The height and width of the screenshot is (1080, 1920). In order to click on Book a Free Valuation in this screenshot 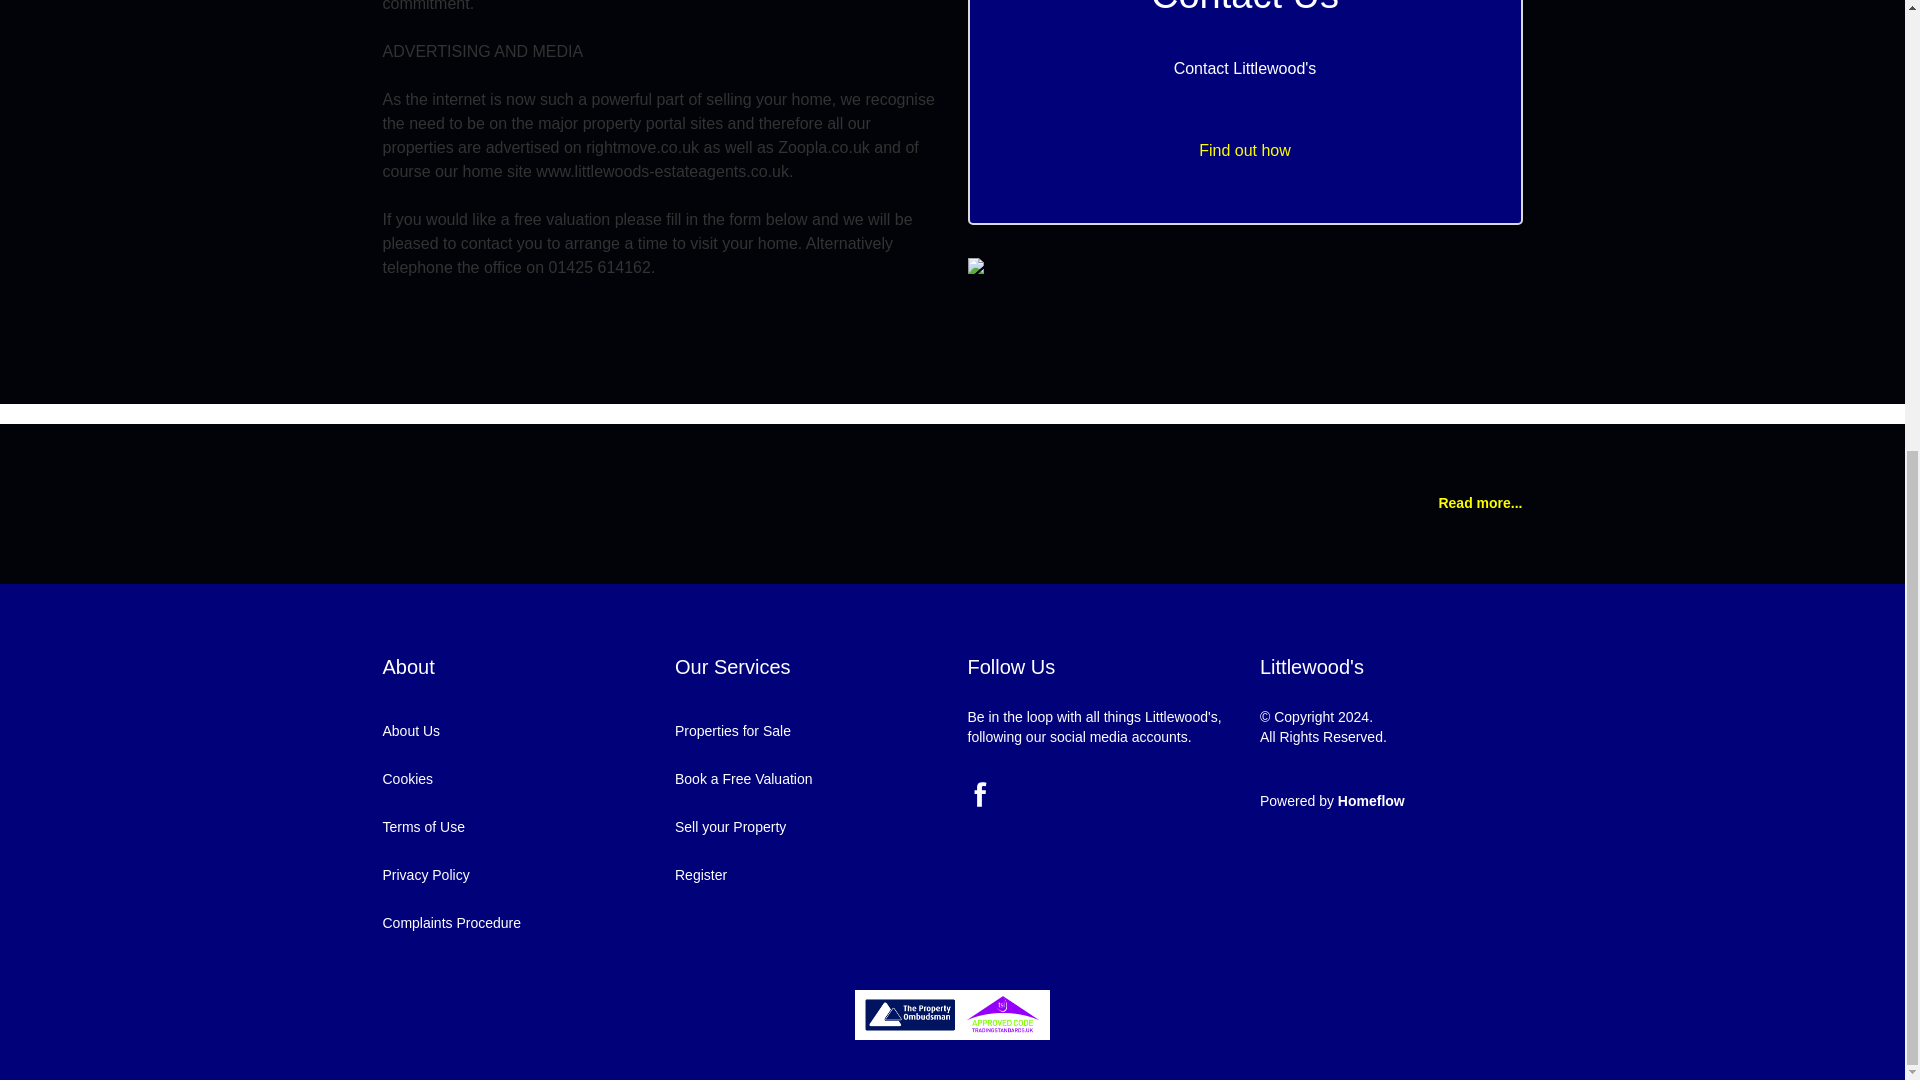, I will do `click(744, 779)`.